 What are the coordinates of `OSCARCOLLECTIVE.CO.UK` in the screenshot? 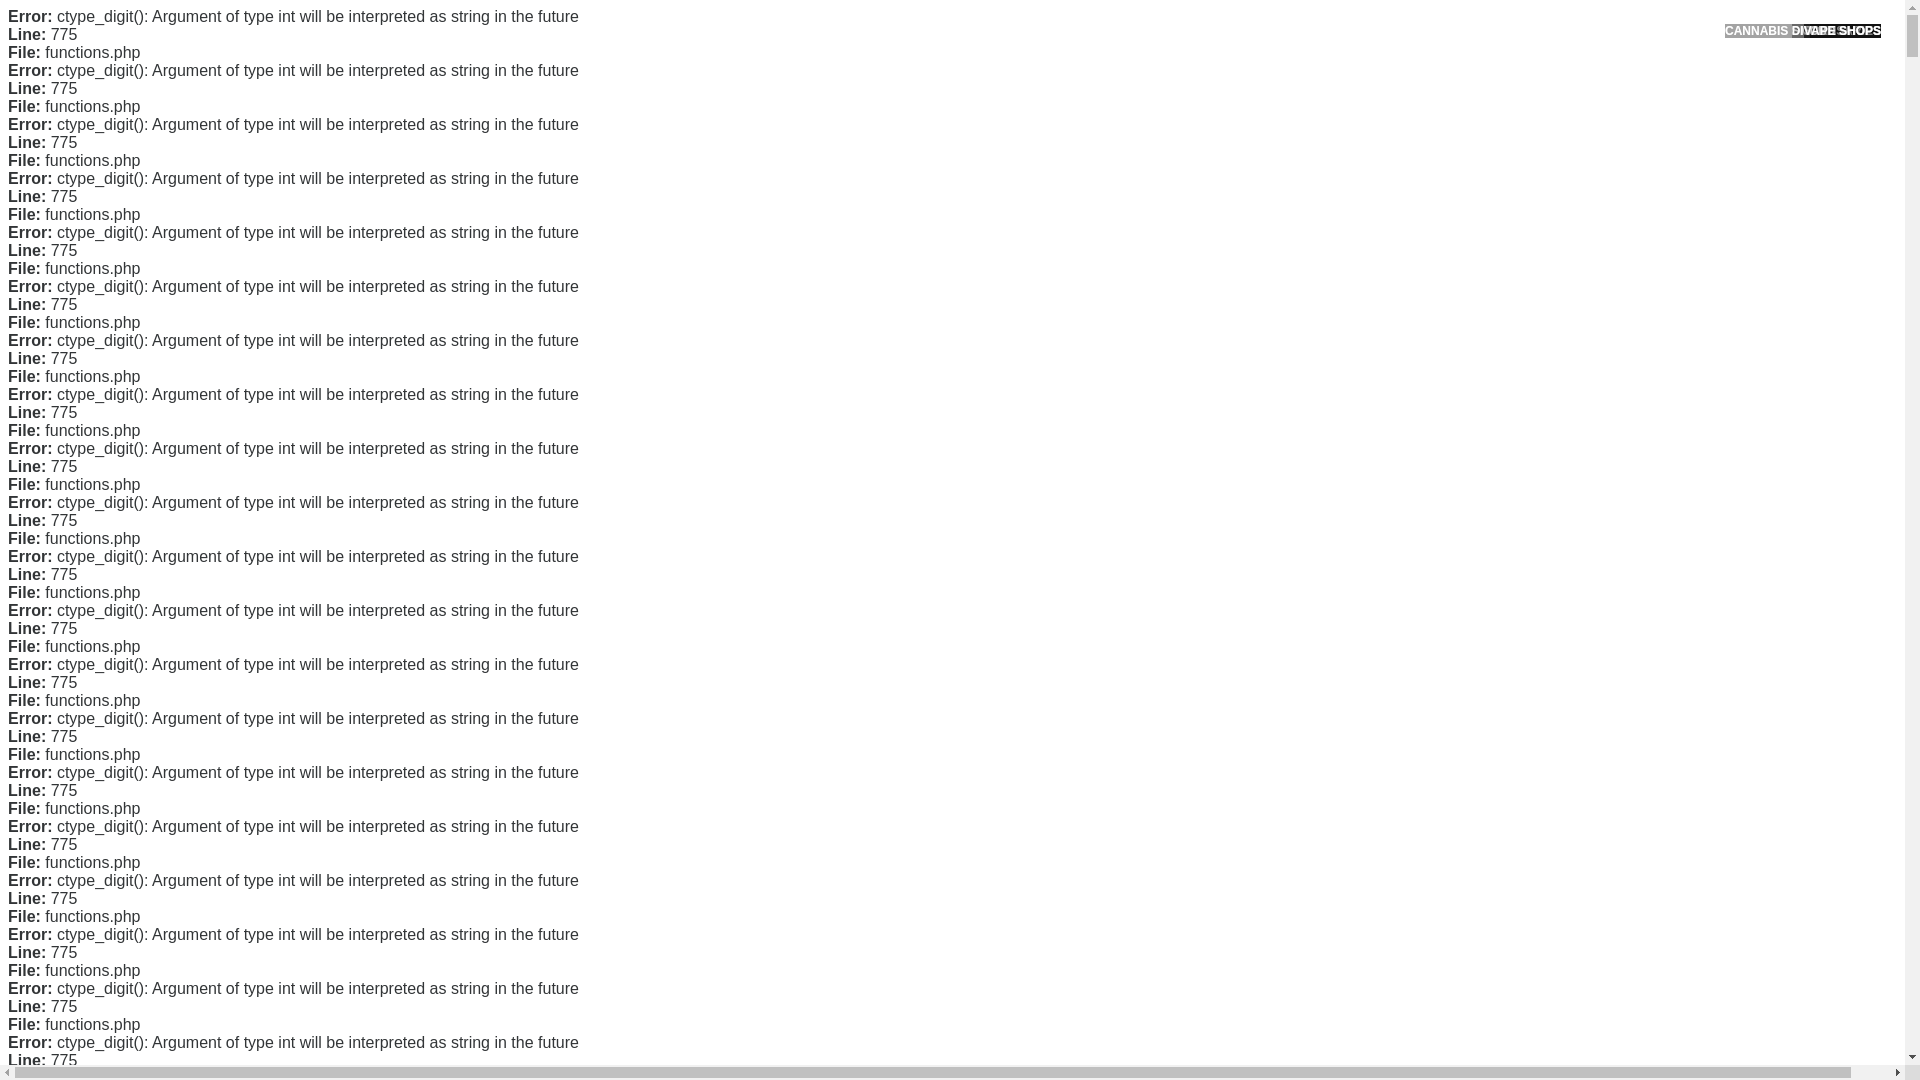 It's located at (570, 37).